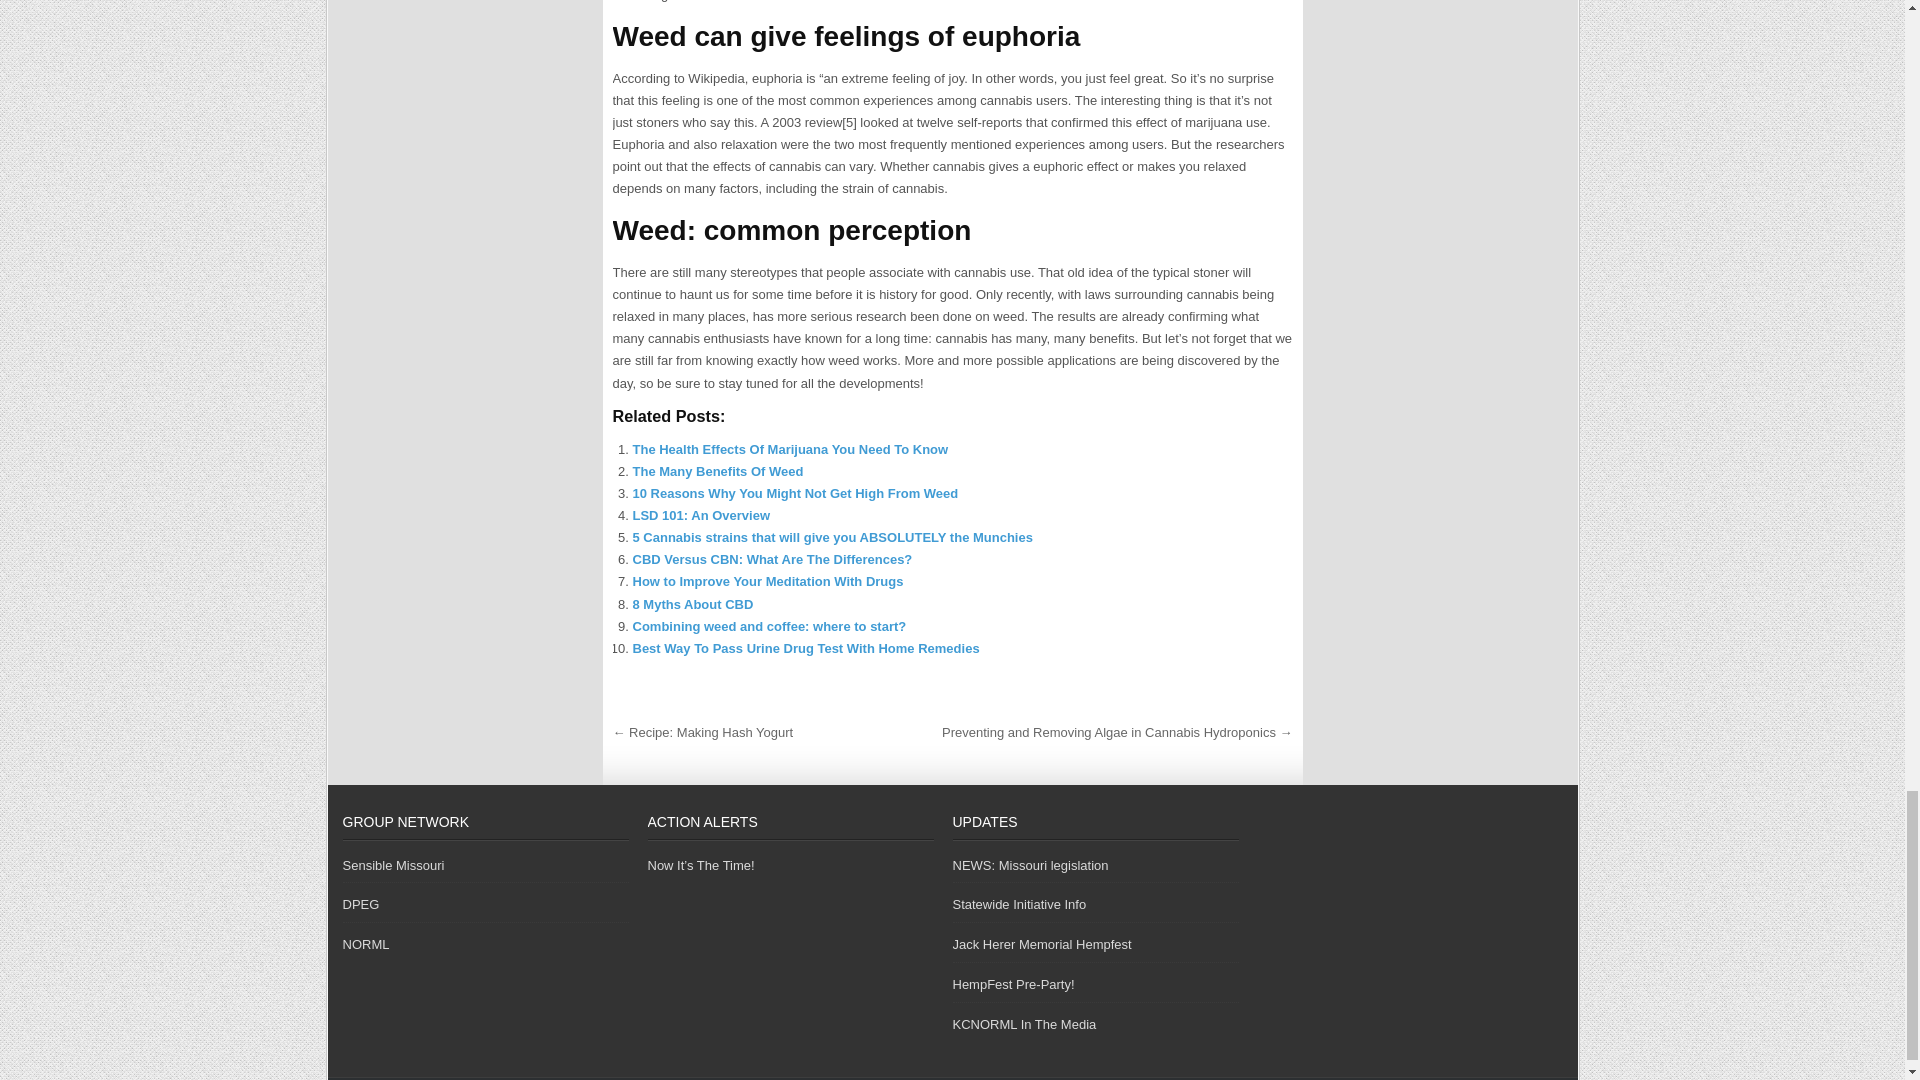 The width and height of the screenshot is (1920, 1080). What do you see at coordinates (716, 472) in the screenshot?
I see `The Many Benefits Of Weed` at bounding box center [716, 472].